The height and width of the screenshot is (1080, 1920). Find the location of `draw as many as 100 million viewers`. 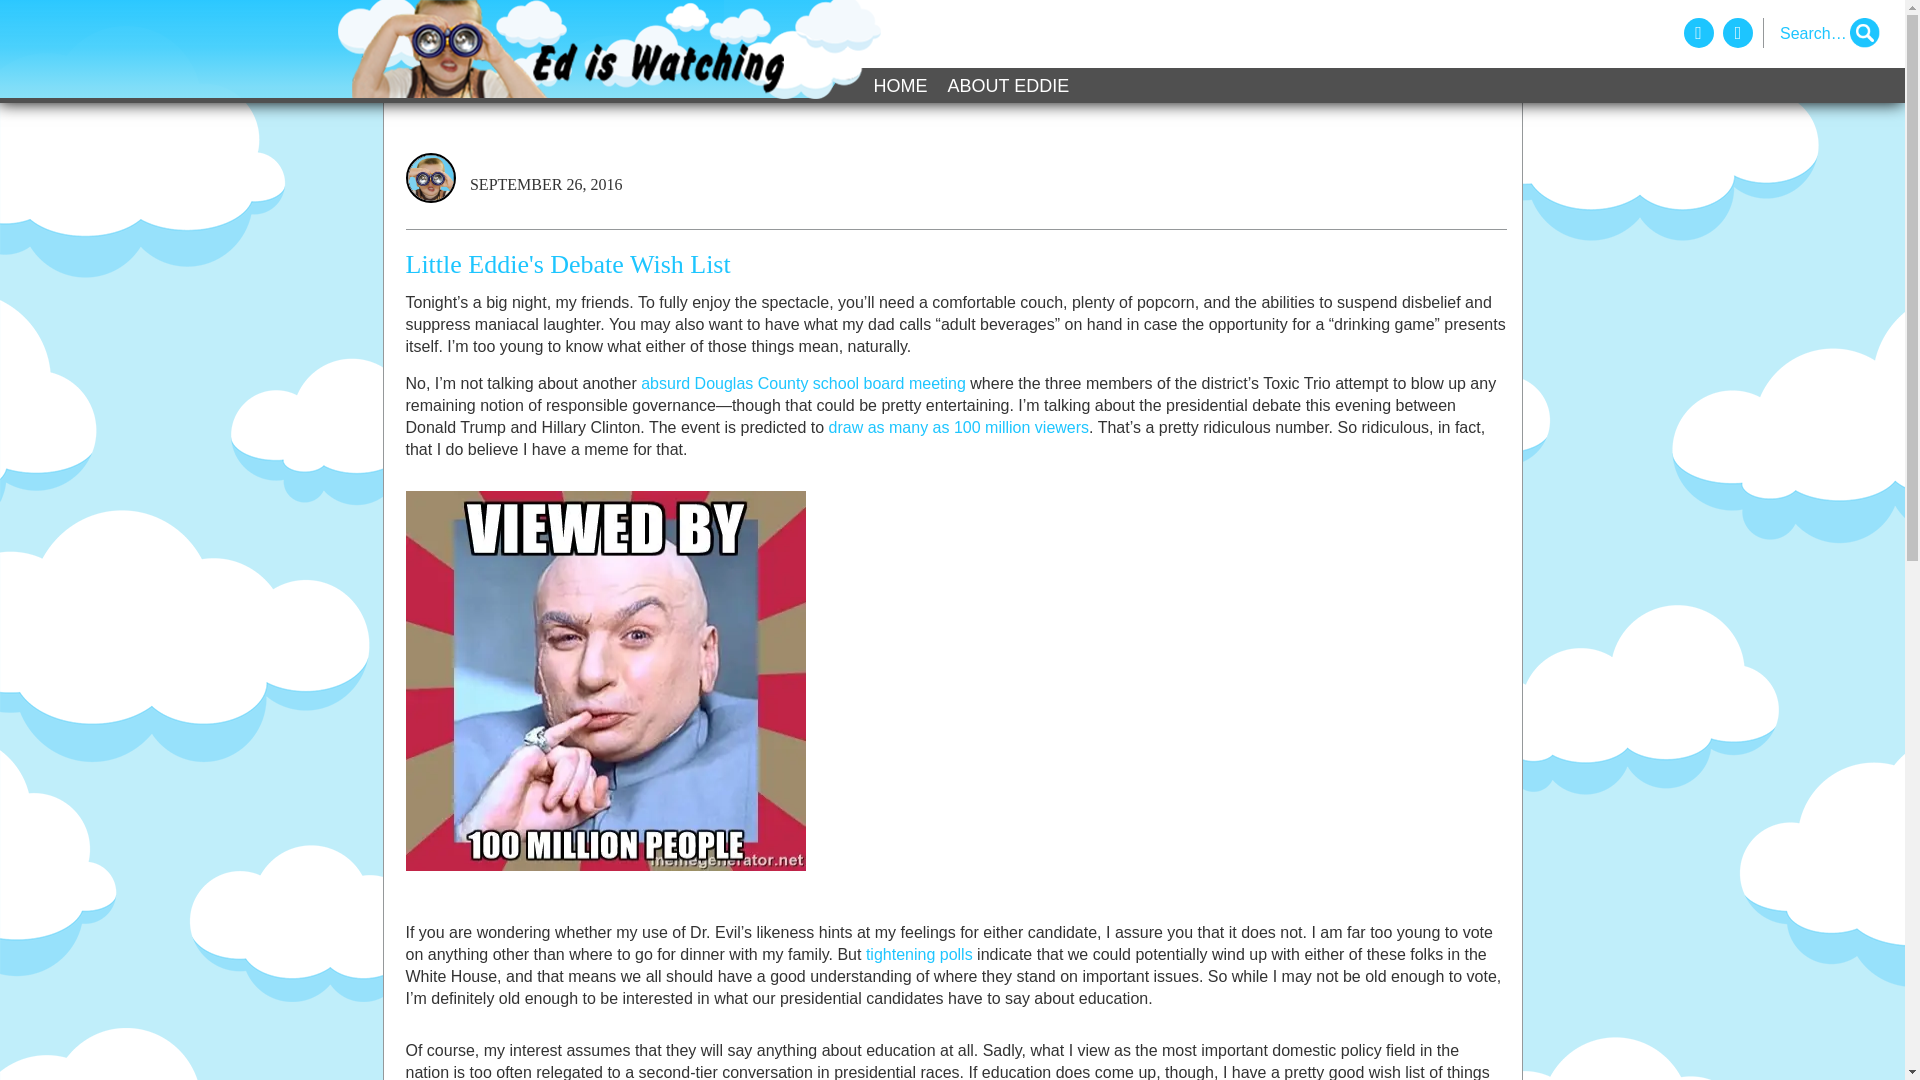

draw as many as 100 million viewers is located at coordinates (960, 428).